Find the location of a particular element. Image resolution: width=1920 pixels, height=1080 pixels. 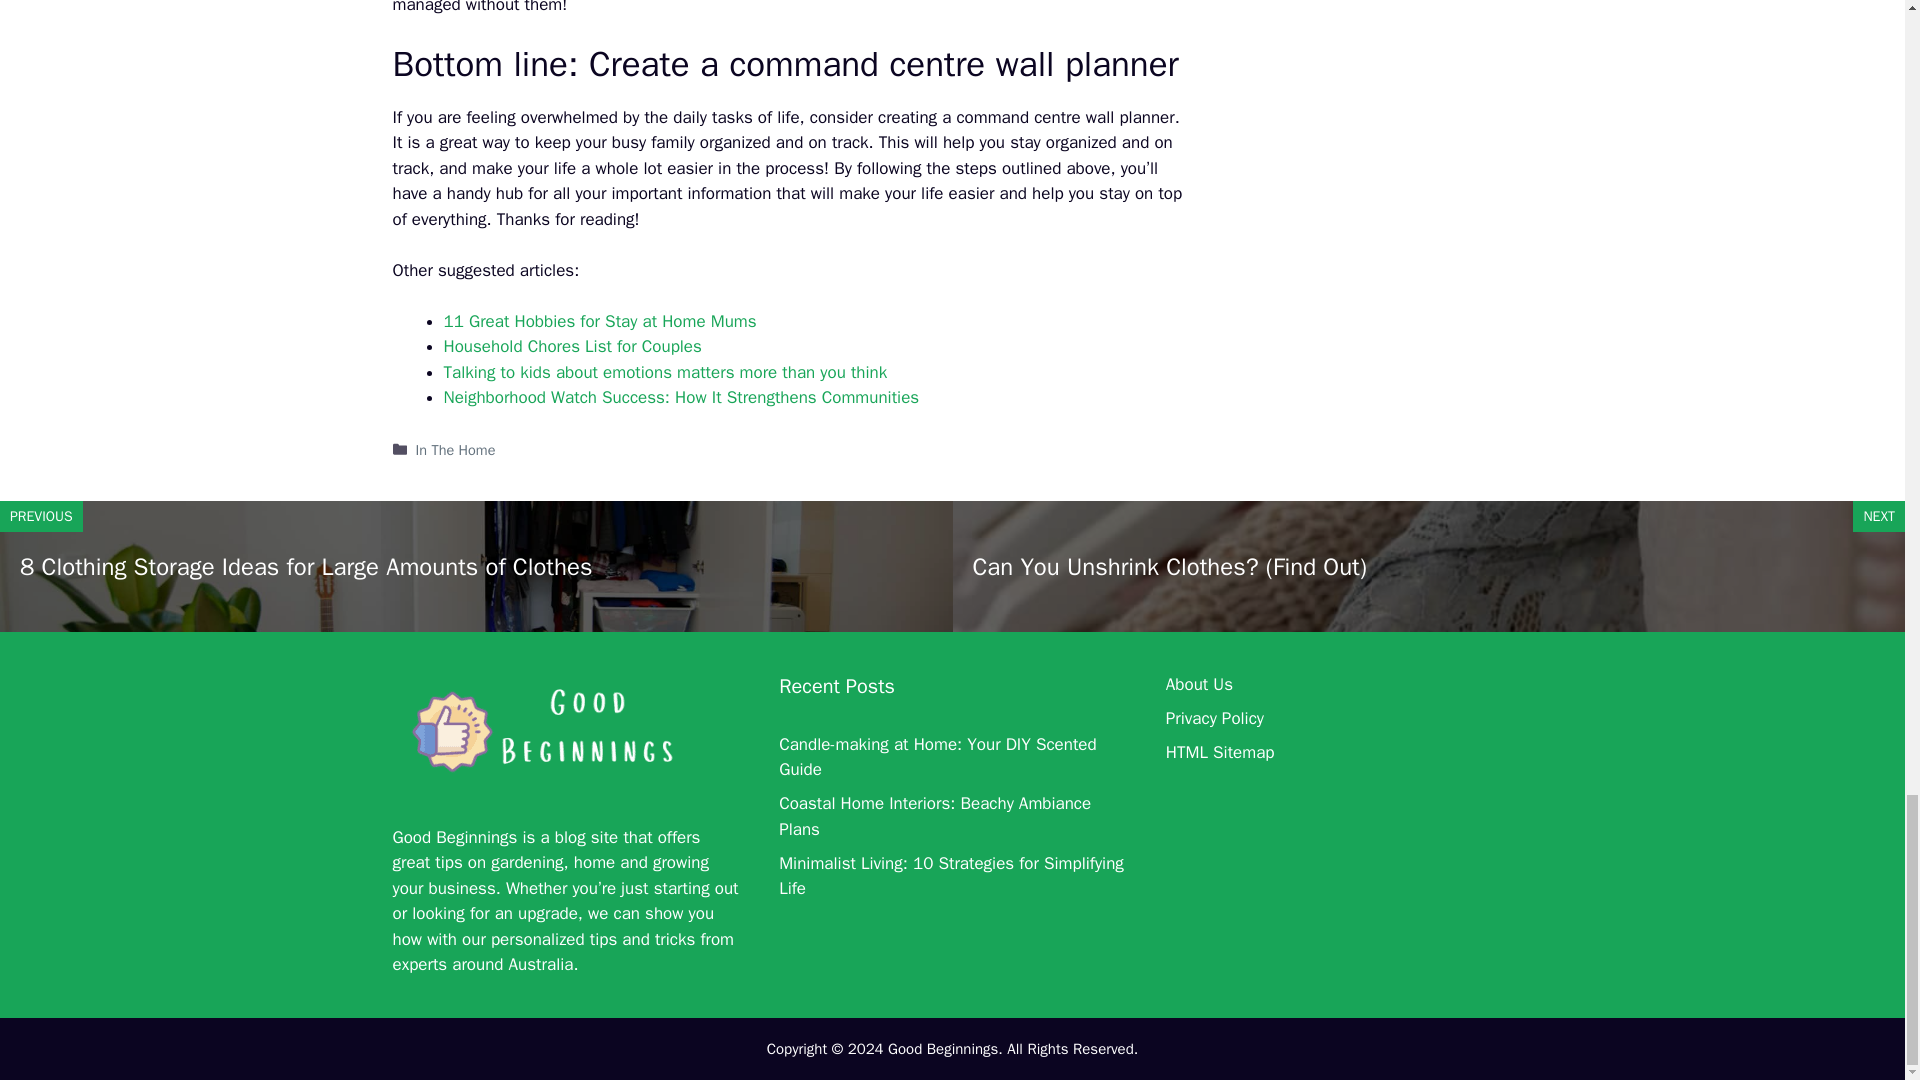

Household Chores List for Couples is located at coordinates (572, 346).